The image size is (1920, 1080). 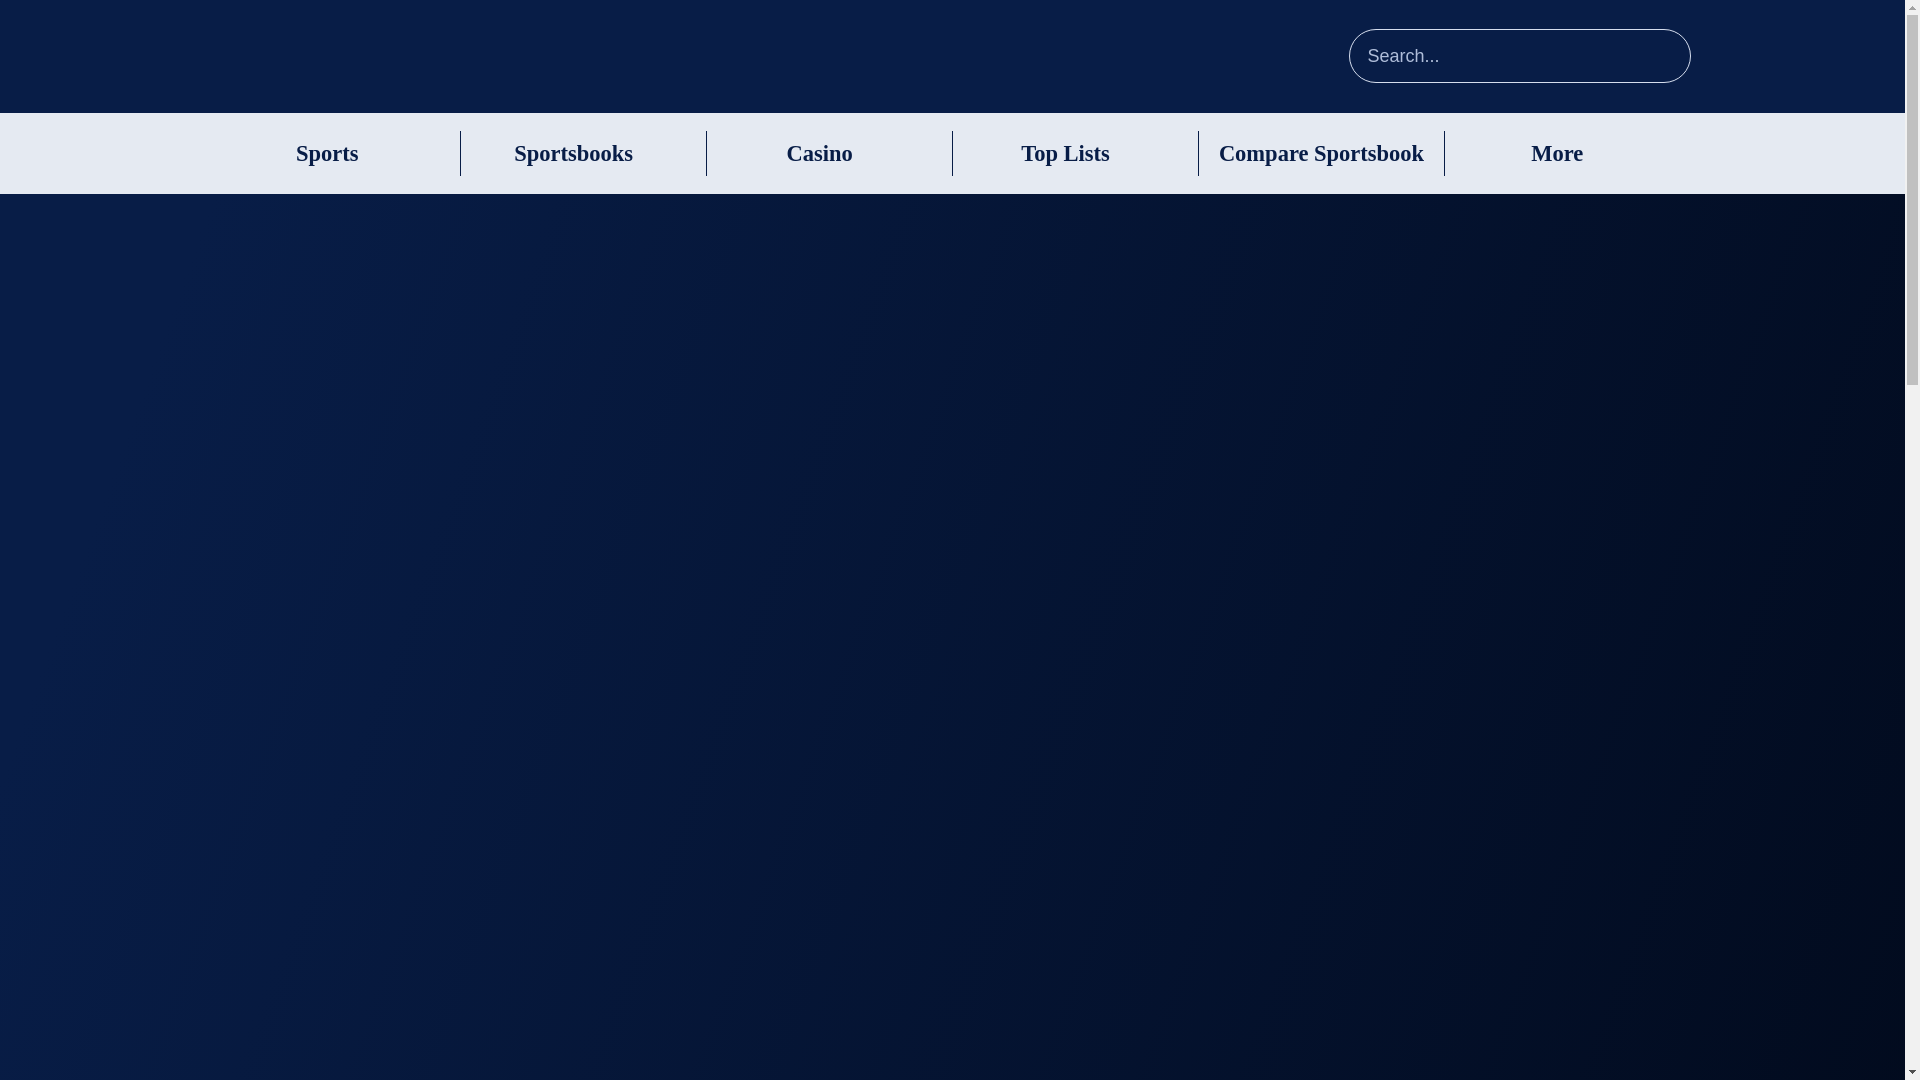 What do you see at coordinates (574, 154) in the screenshot?
I see `Sportsbooks` at bounding box center [574, 154].